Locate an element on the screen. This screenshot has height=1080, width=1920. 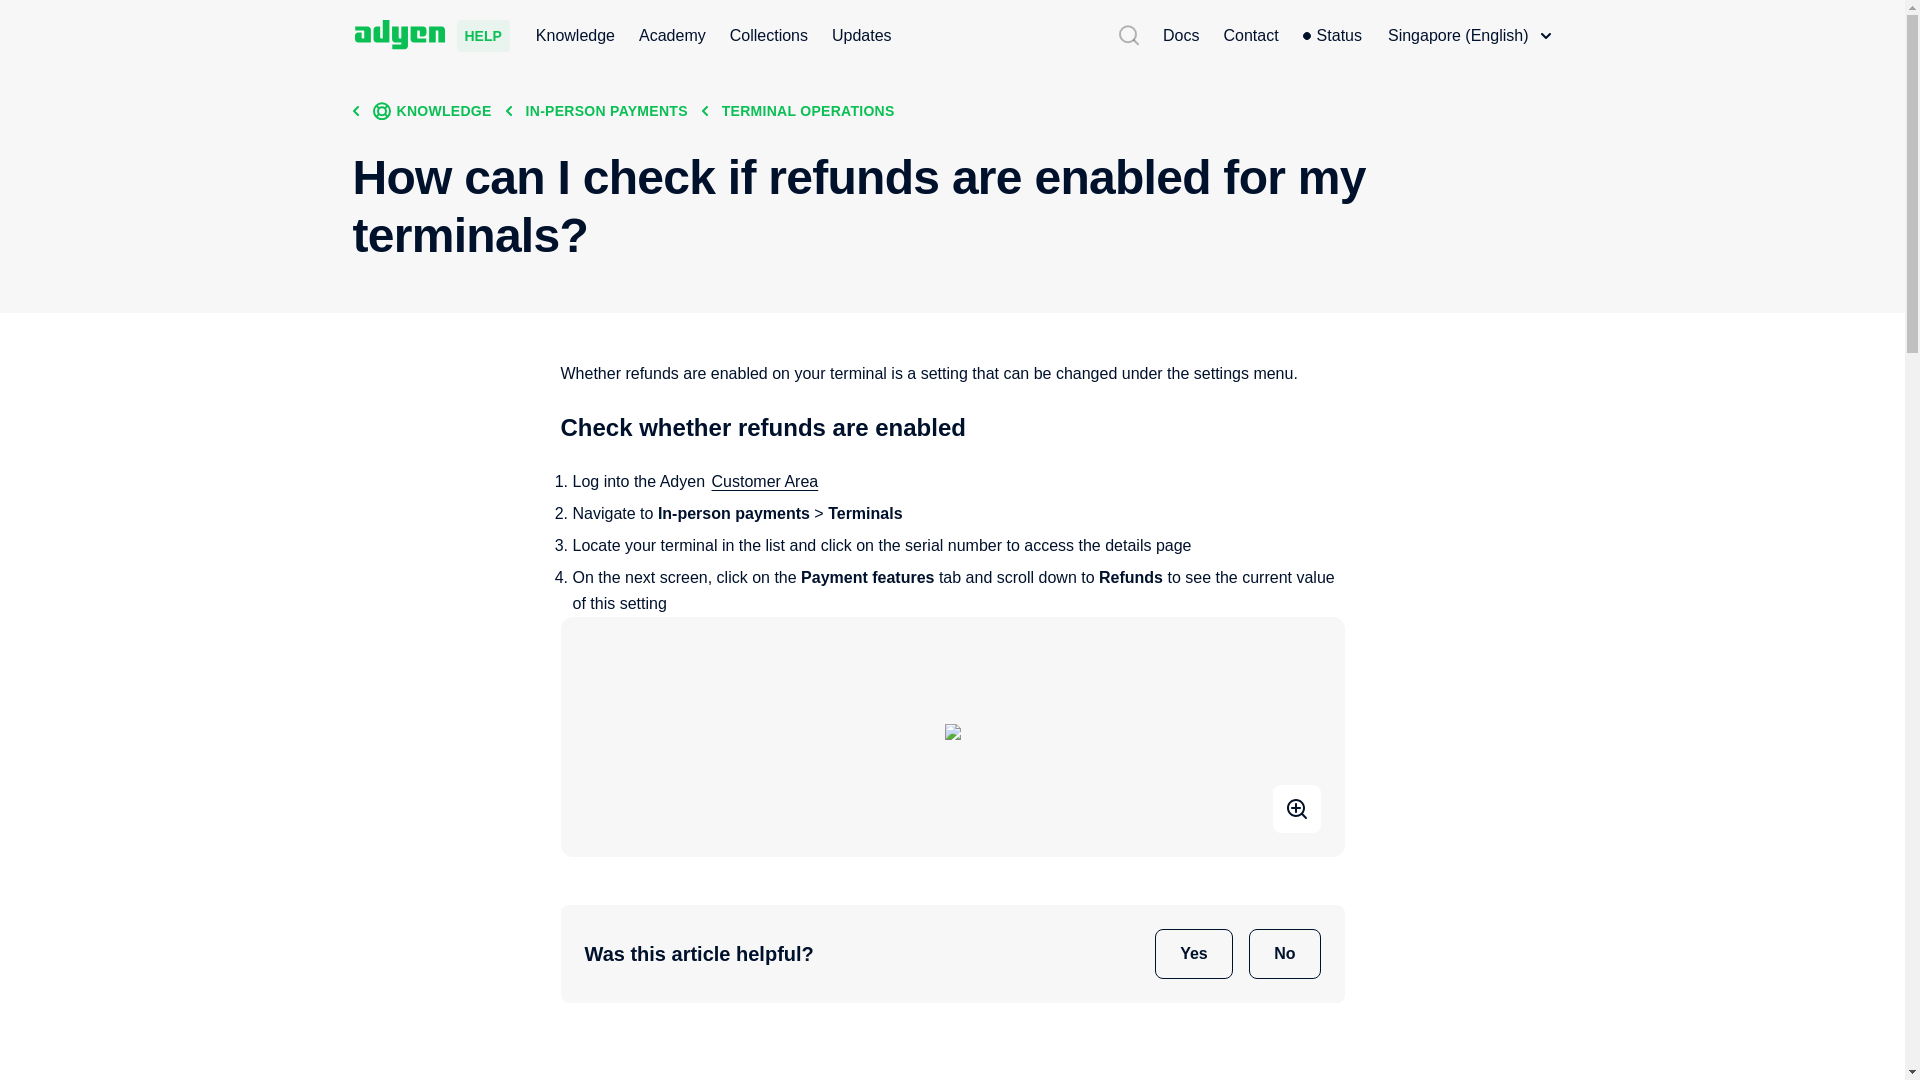
KNOWLEDGE is located at coordinates (432, 110).